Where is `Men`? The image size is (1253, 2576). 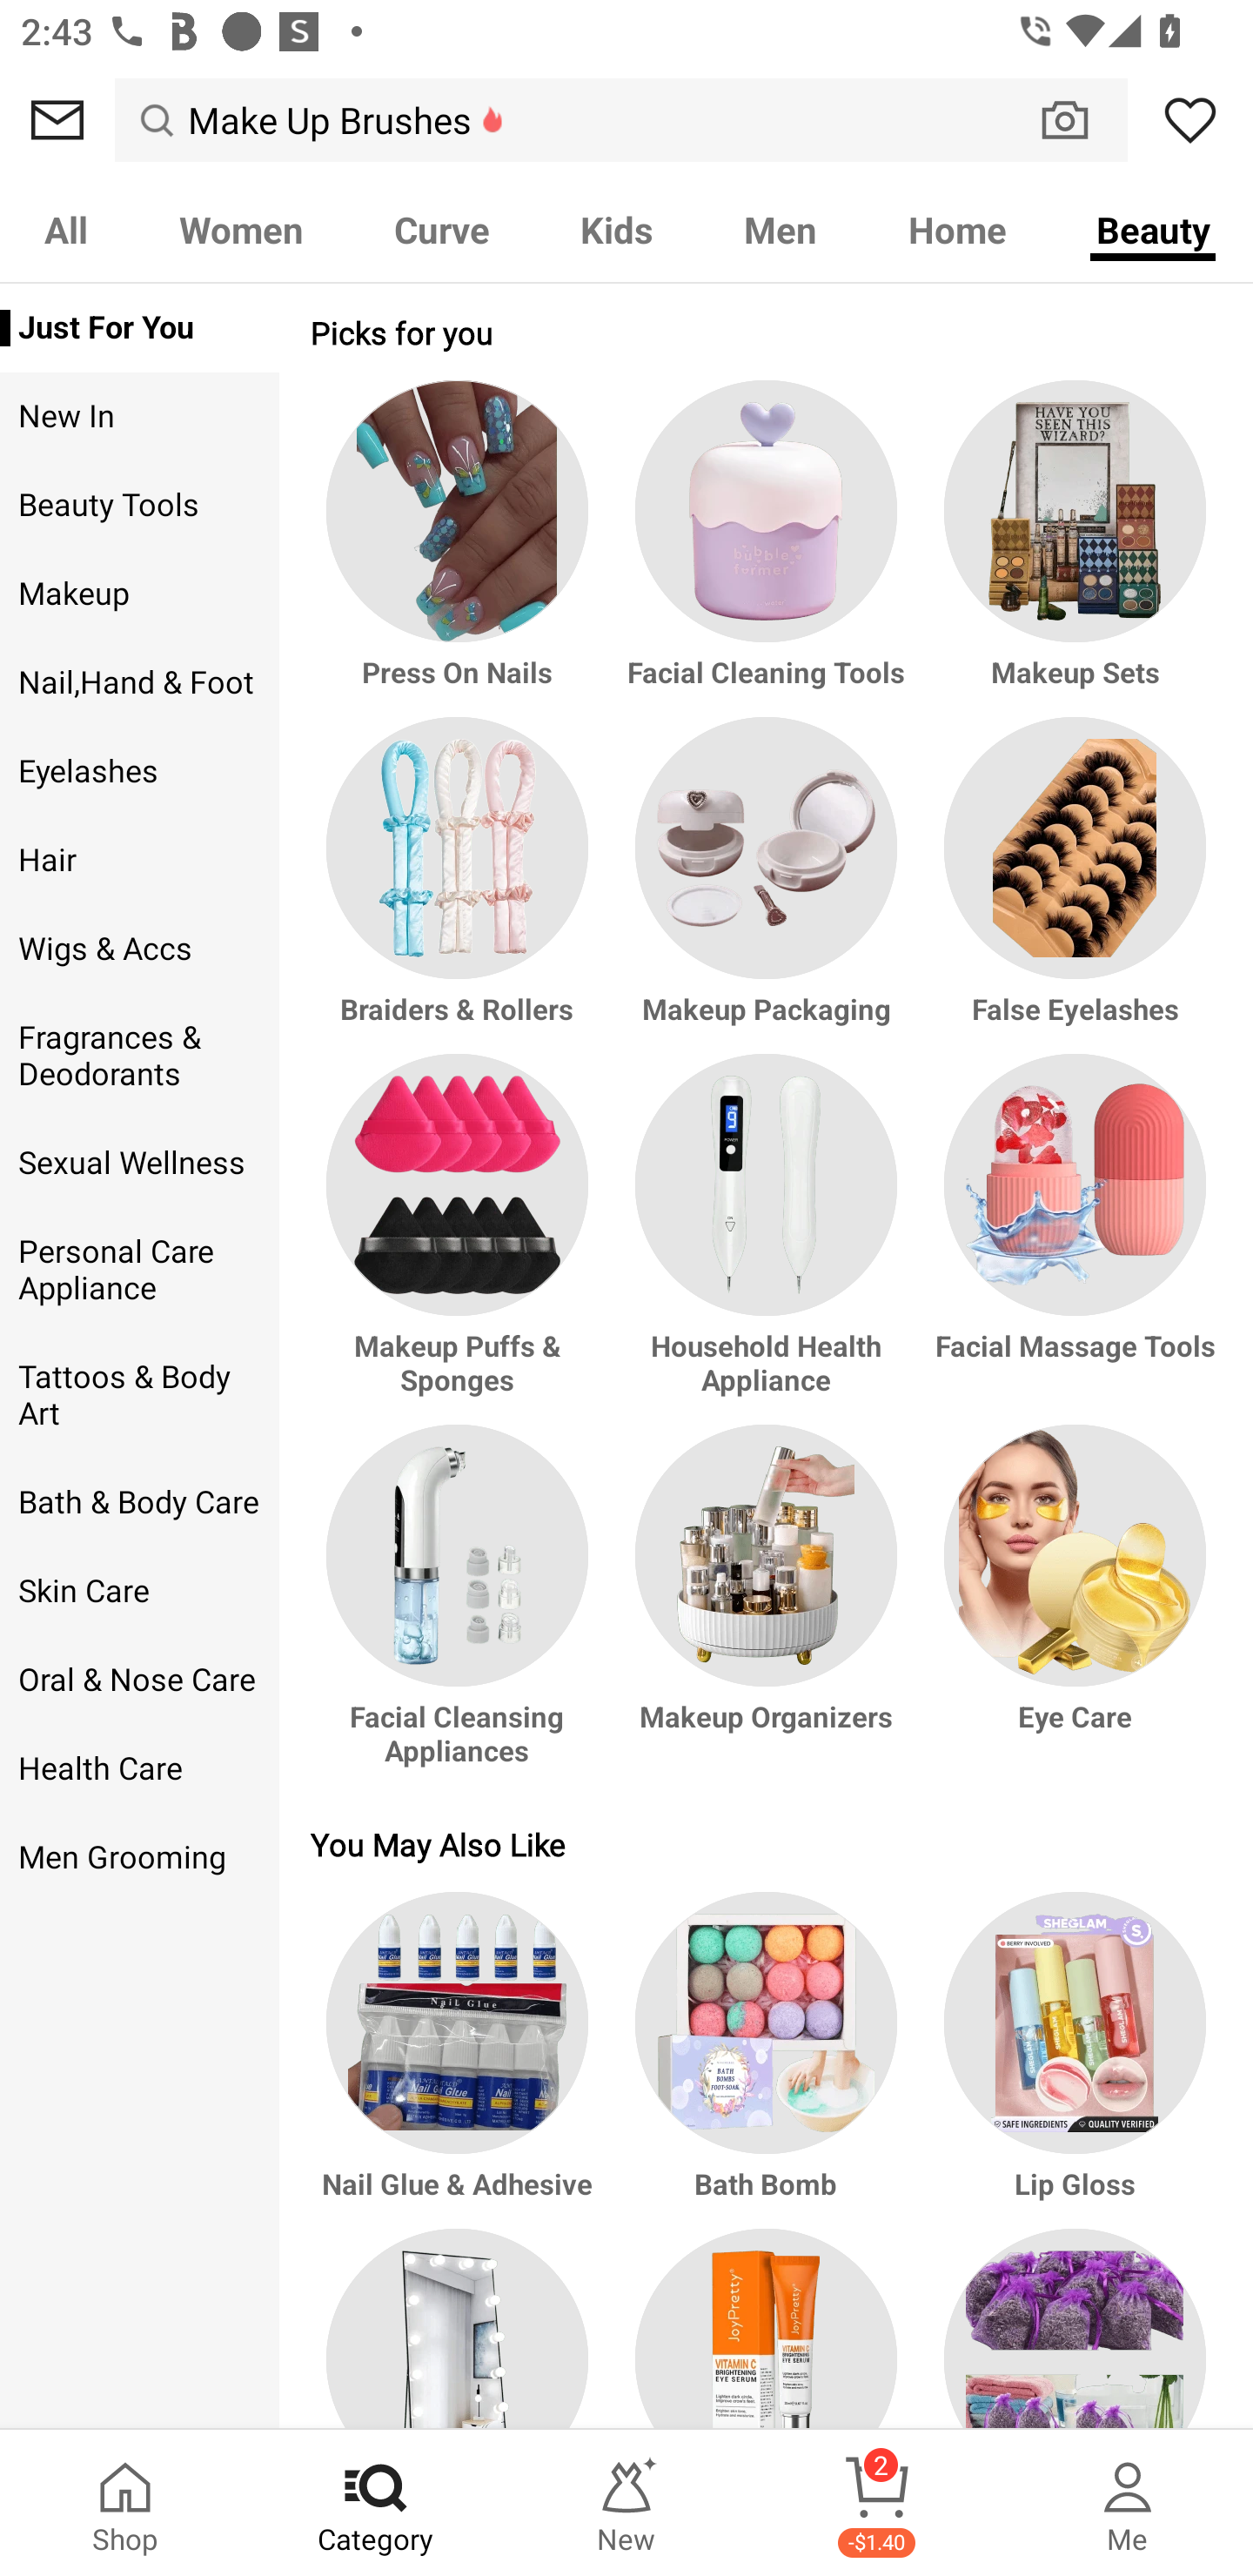
Men is located at coordinates (780, 229).